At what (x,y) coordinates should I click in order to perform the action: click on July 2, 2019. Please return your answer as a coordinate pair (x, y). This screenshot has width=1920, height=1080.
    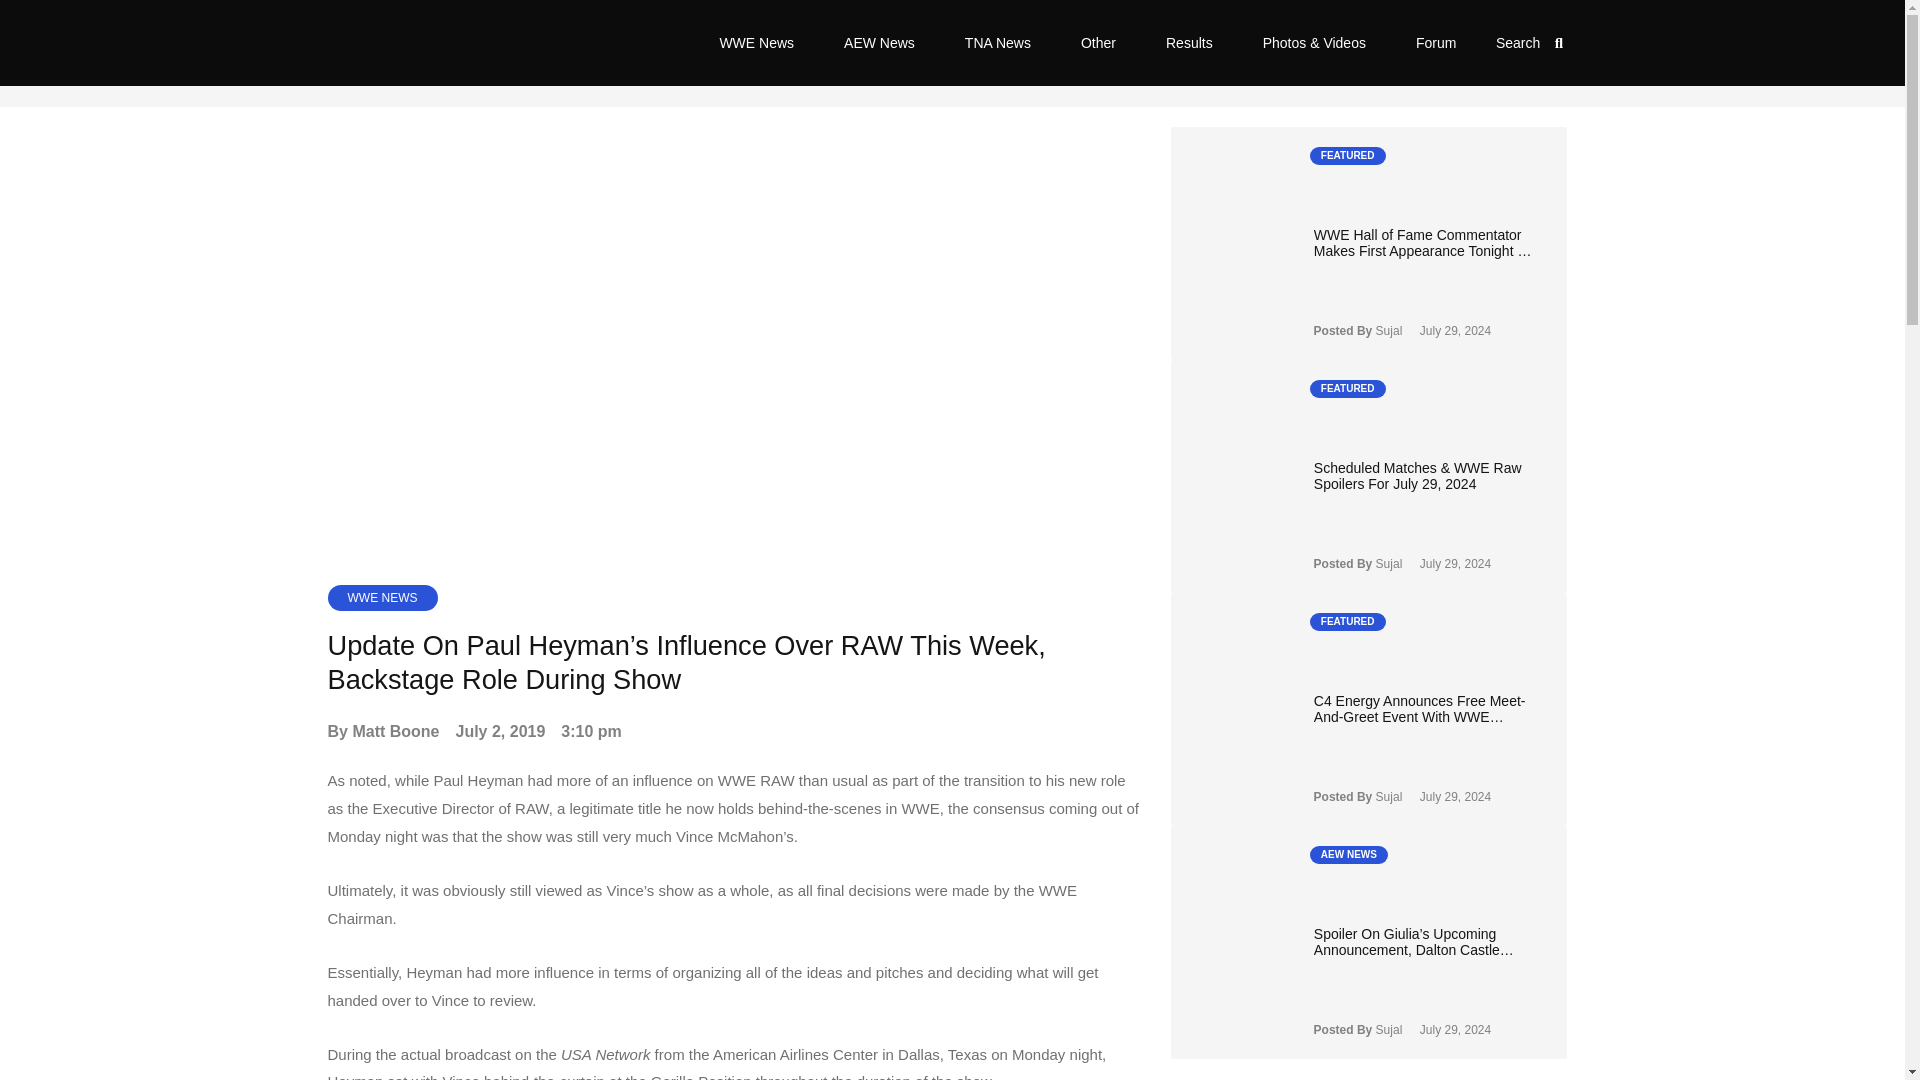
    Looking at the image, I should click on (500, 732).